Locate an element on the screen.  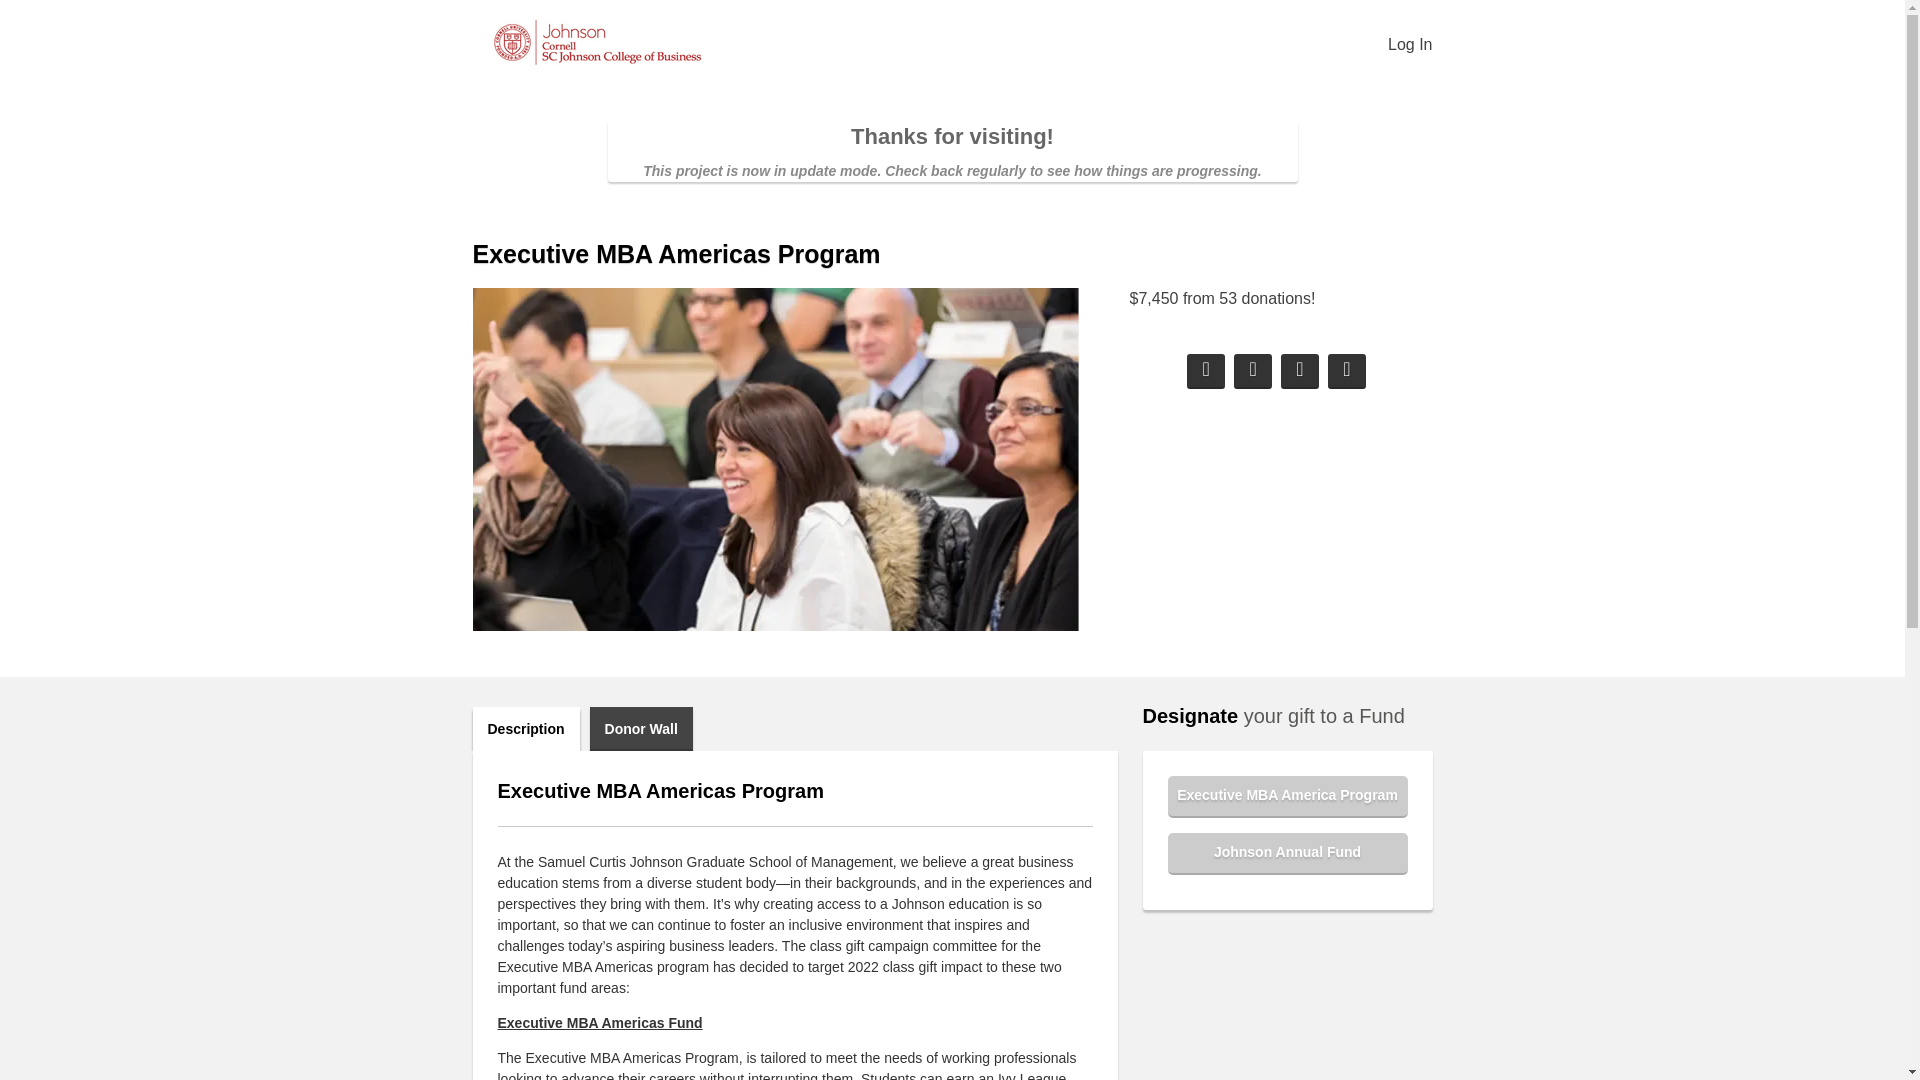
Log In is located at coordinates (1410, 44).